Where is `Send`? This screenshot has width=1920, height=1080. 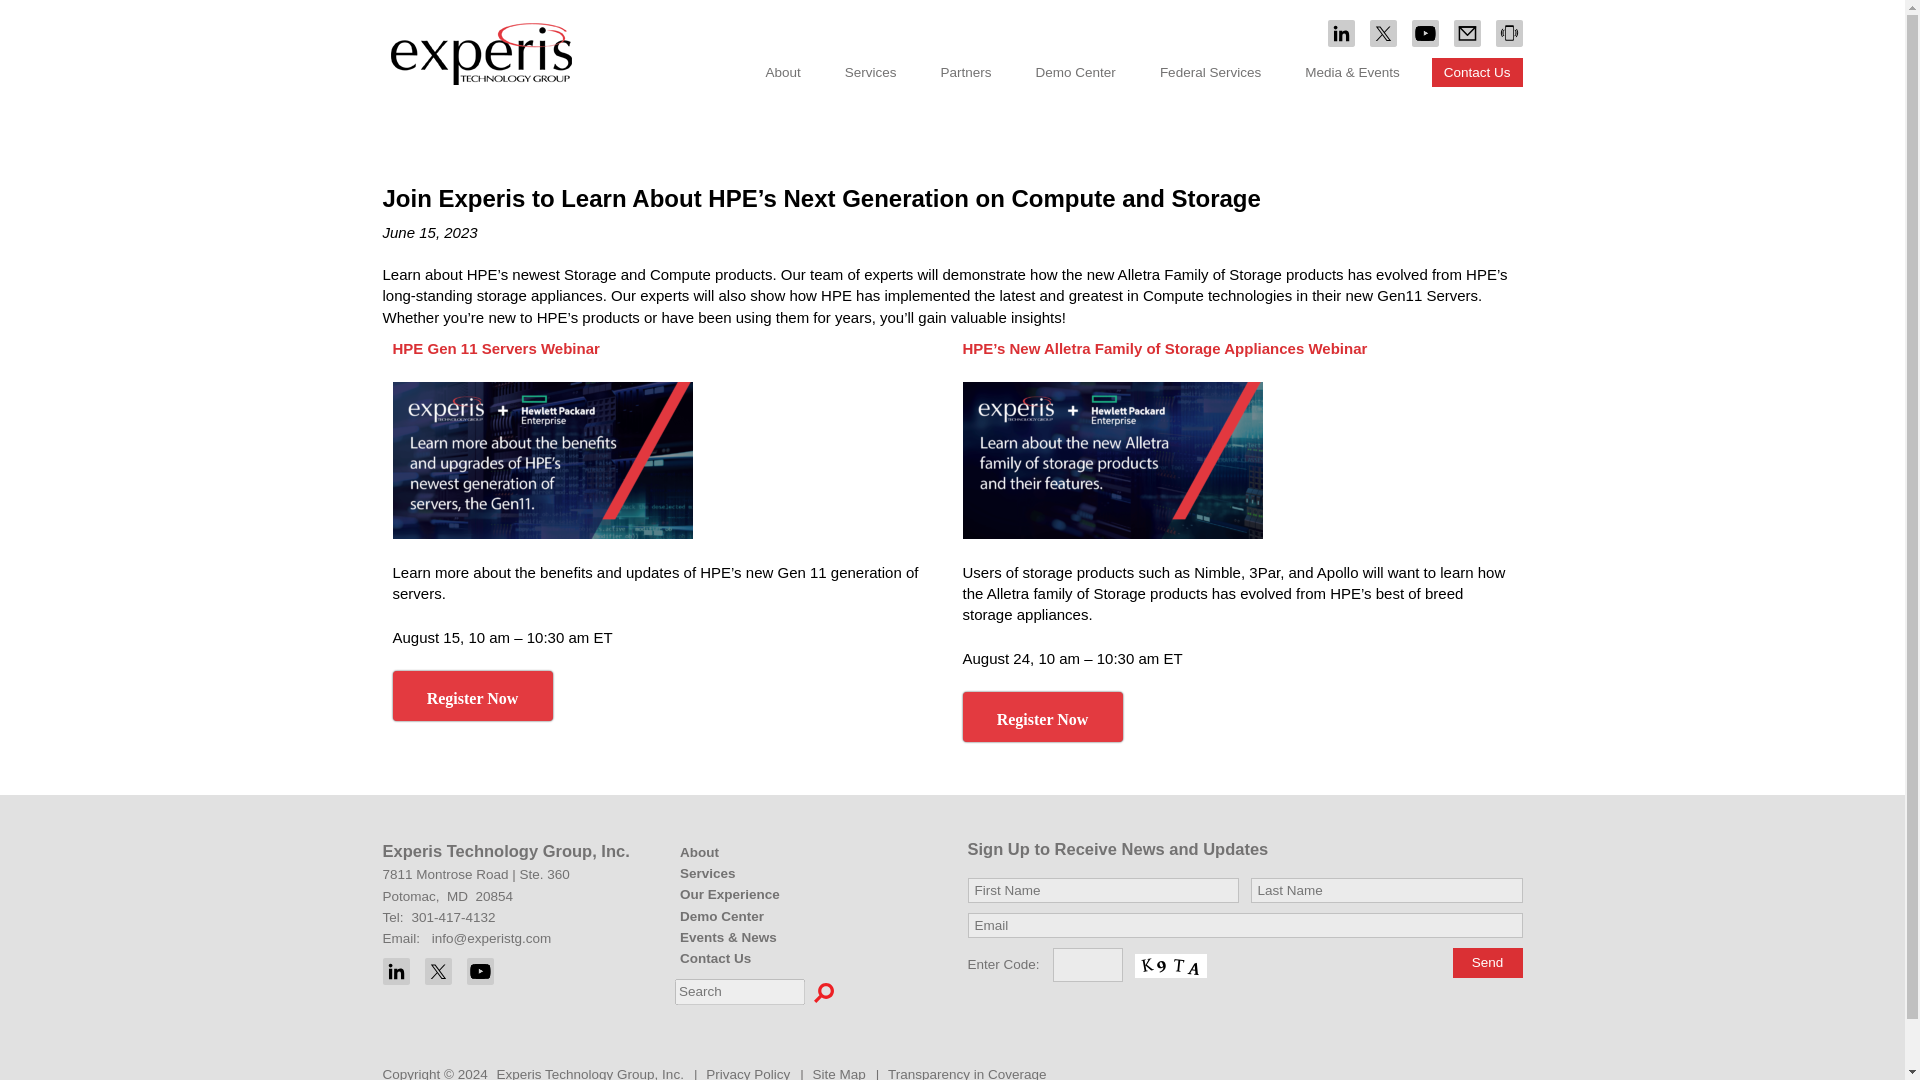 Send is located at coordinates (1486, 963).